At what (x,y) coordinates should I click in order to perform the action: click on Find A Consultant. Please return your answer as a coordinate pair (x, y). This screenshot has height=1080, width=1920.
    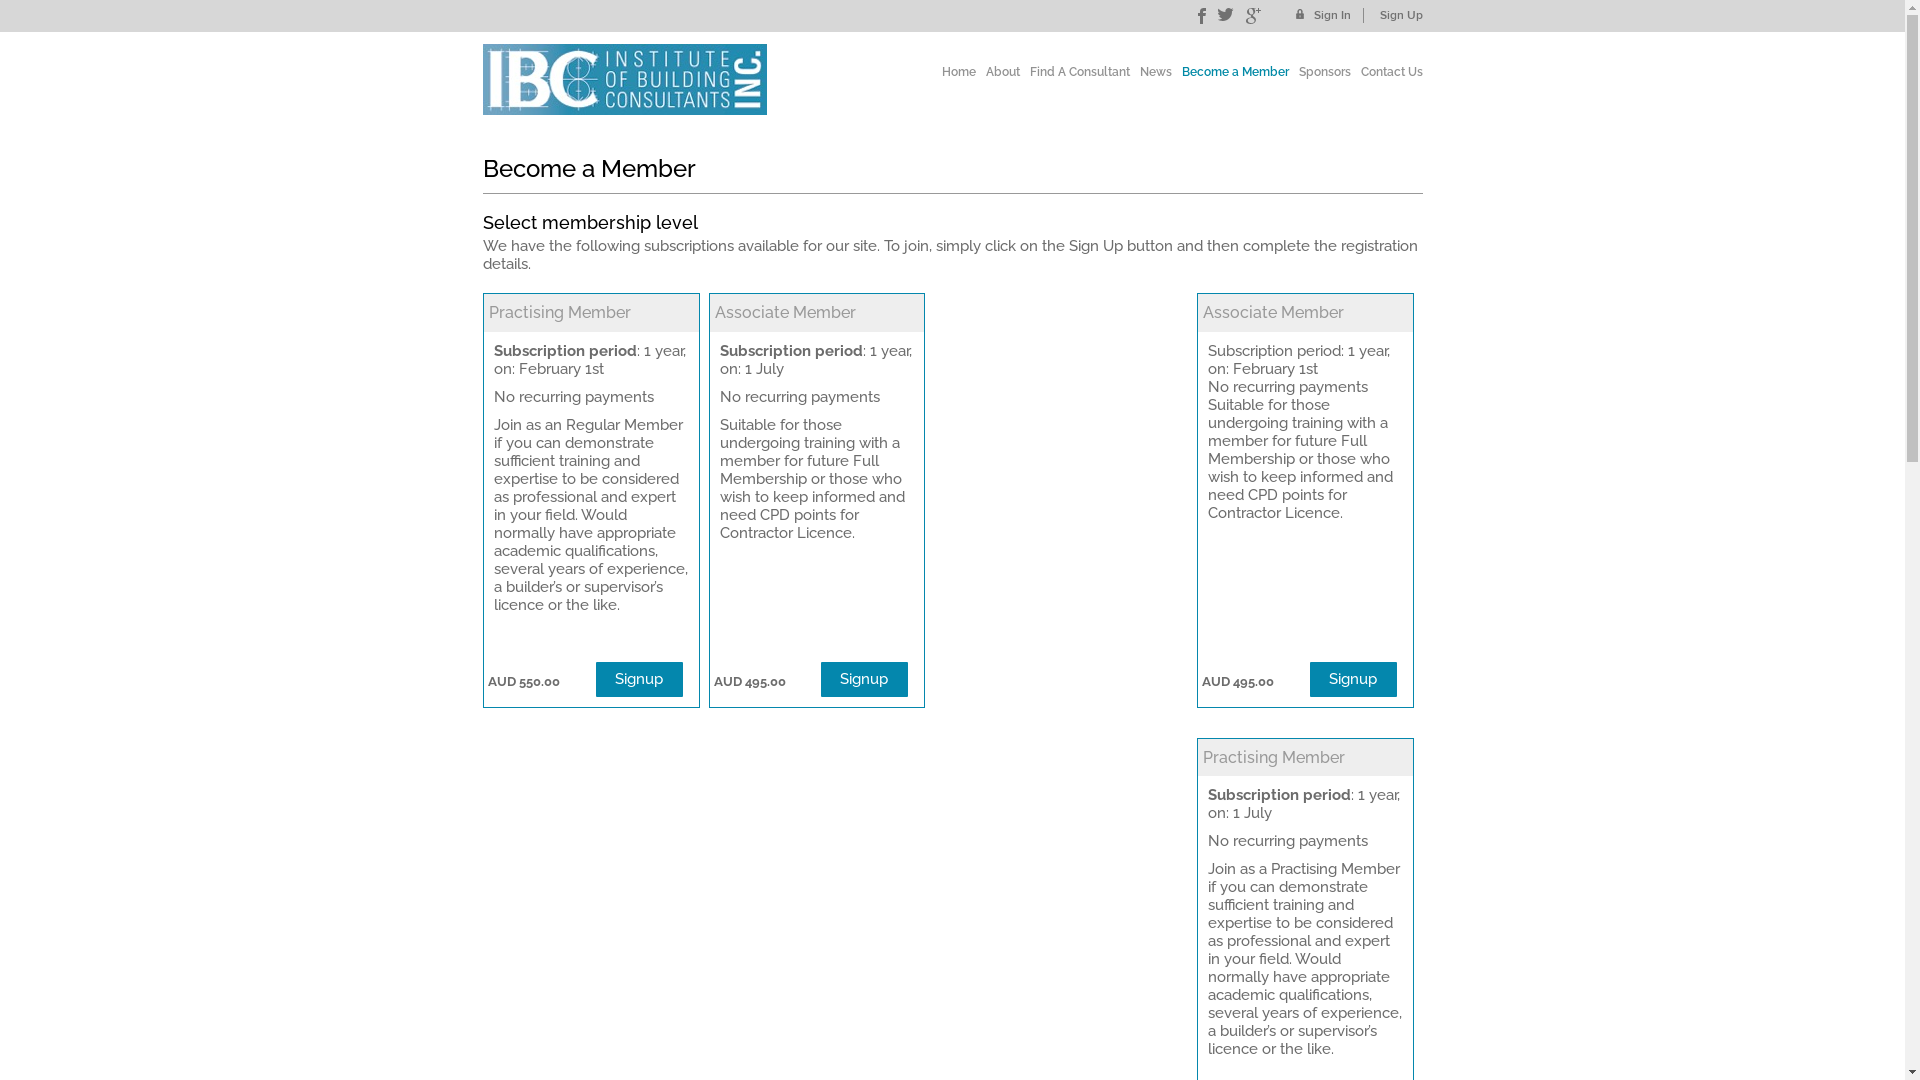
    Looking at the image, I should click on (1075, 72).